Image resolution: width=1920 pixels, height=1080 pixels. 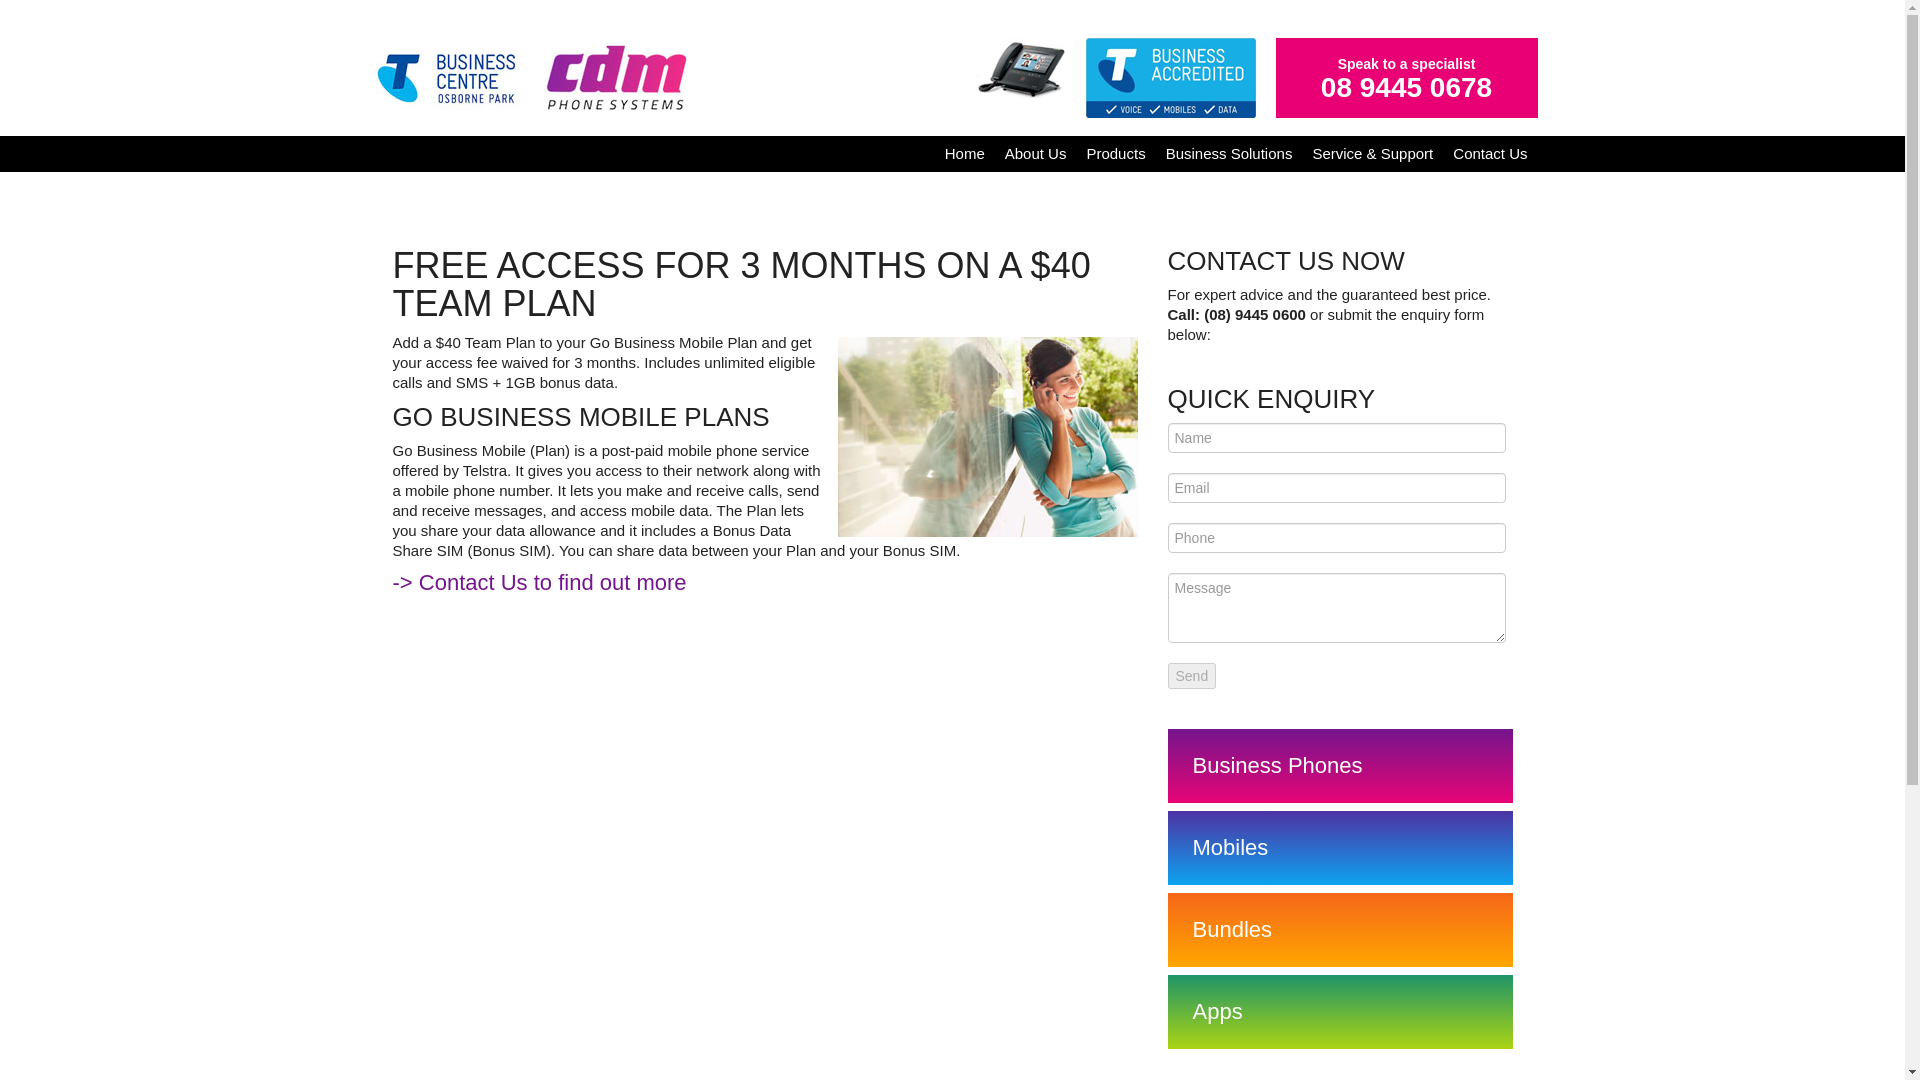 I want to click on Phone Systems Perth - Bundles Link, so click(x=1340, y=930).